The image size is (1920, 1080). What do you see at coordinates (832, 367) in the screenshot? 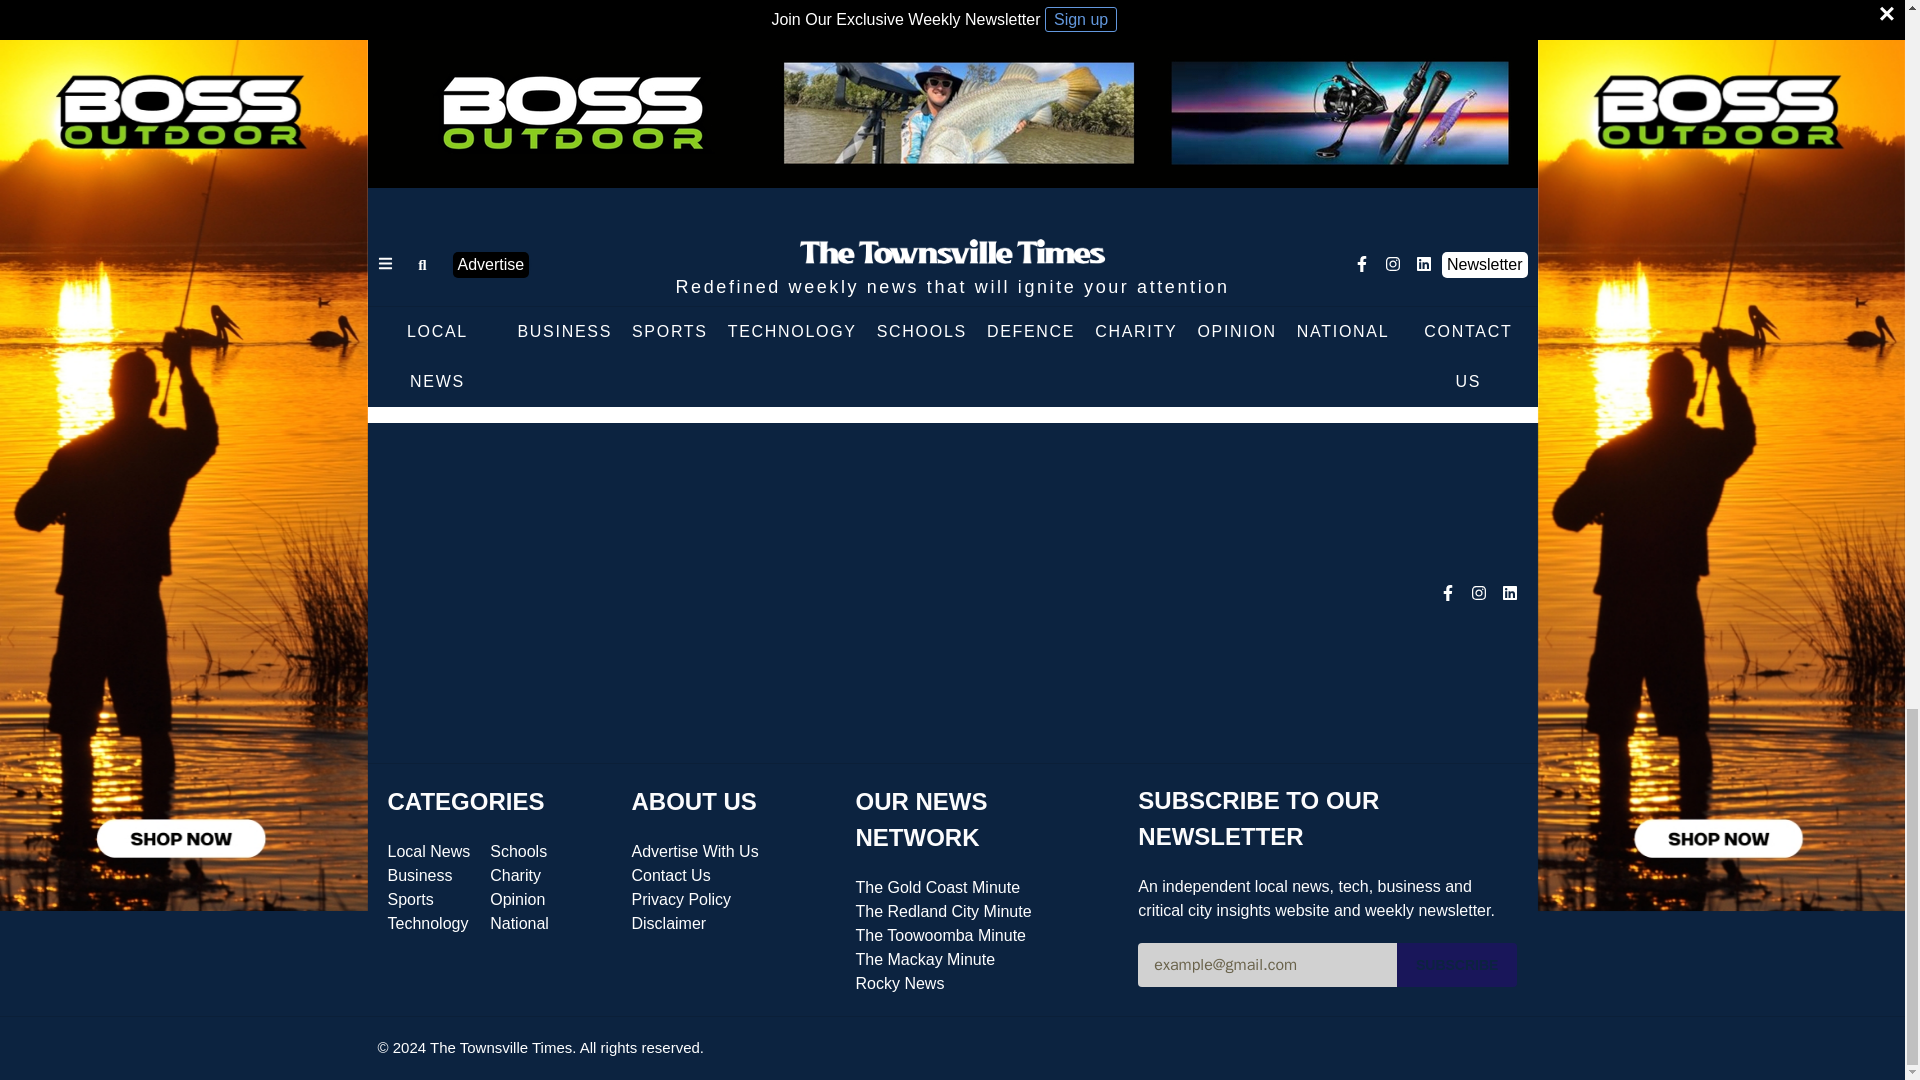
I see `Facebook` at bounding box center [832, 367].